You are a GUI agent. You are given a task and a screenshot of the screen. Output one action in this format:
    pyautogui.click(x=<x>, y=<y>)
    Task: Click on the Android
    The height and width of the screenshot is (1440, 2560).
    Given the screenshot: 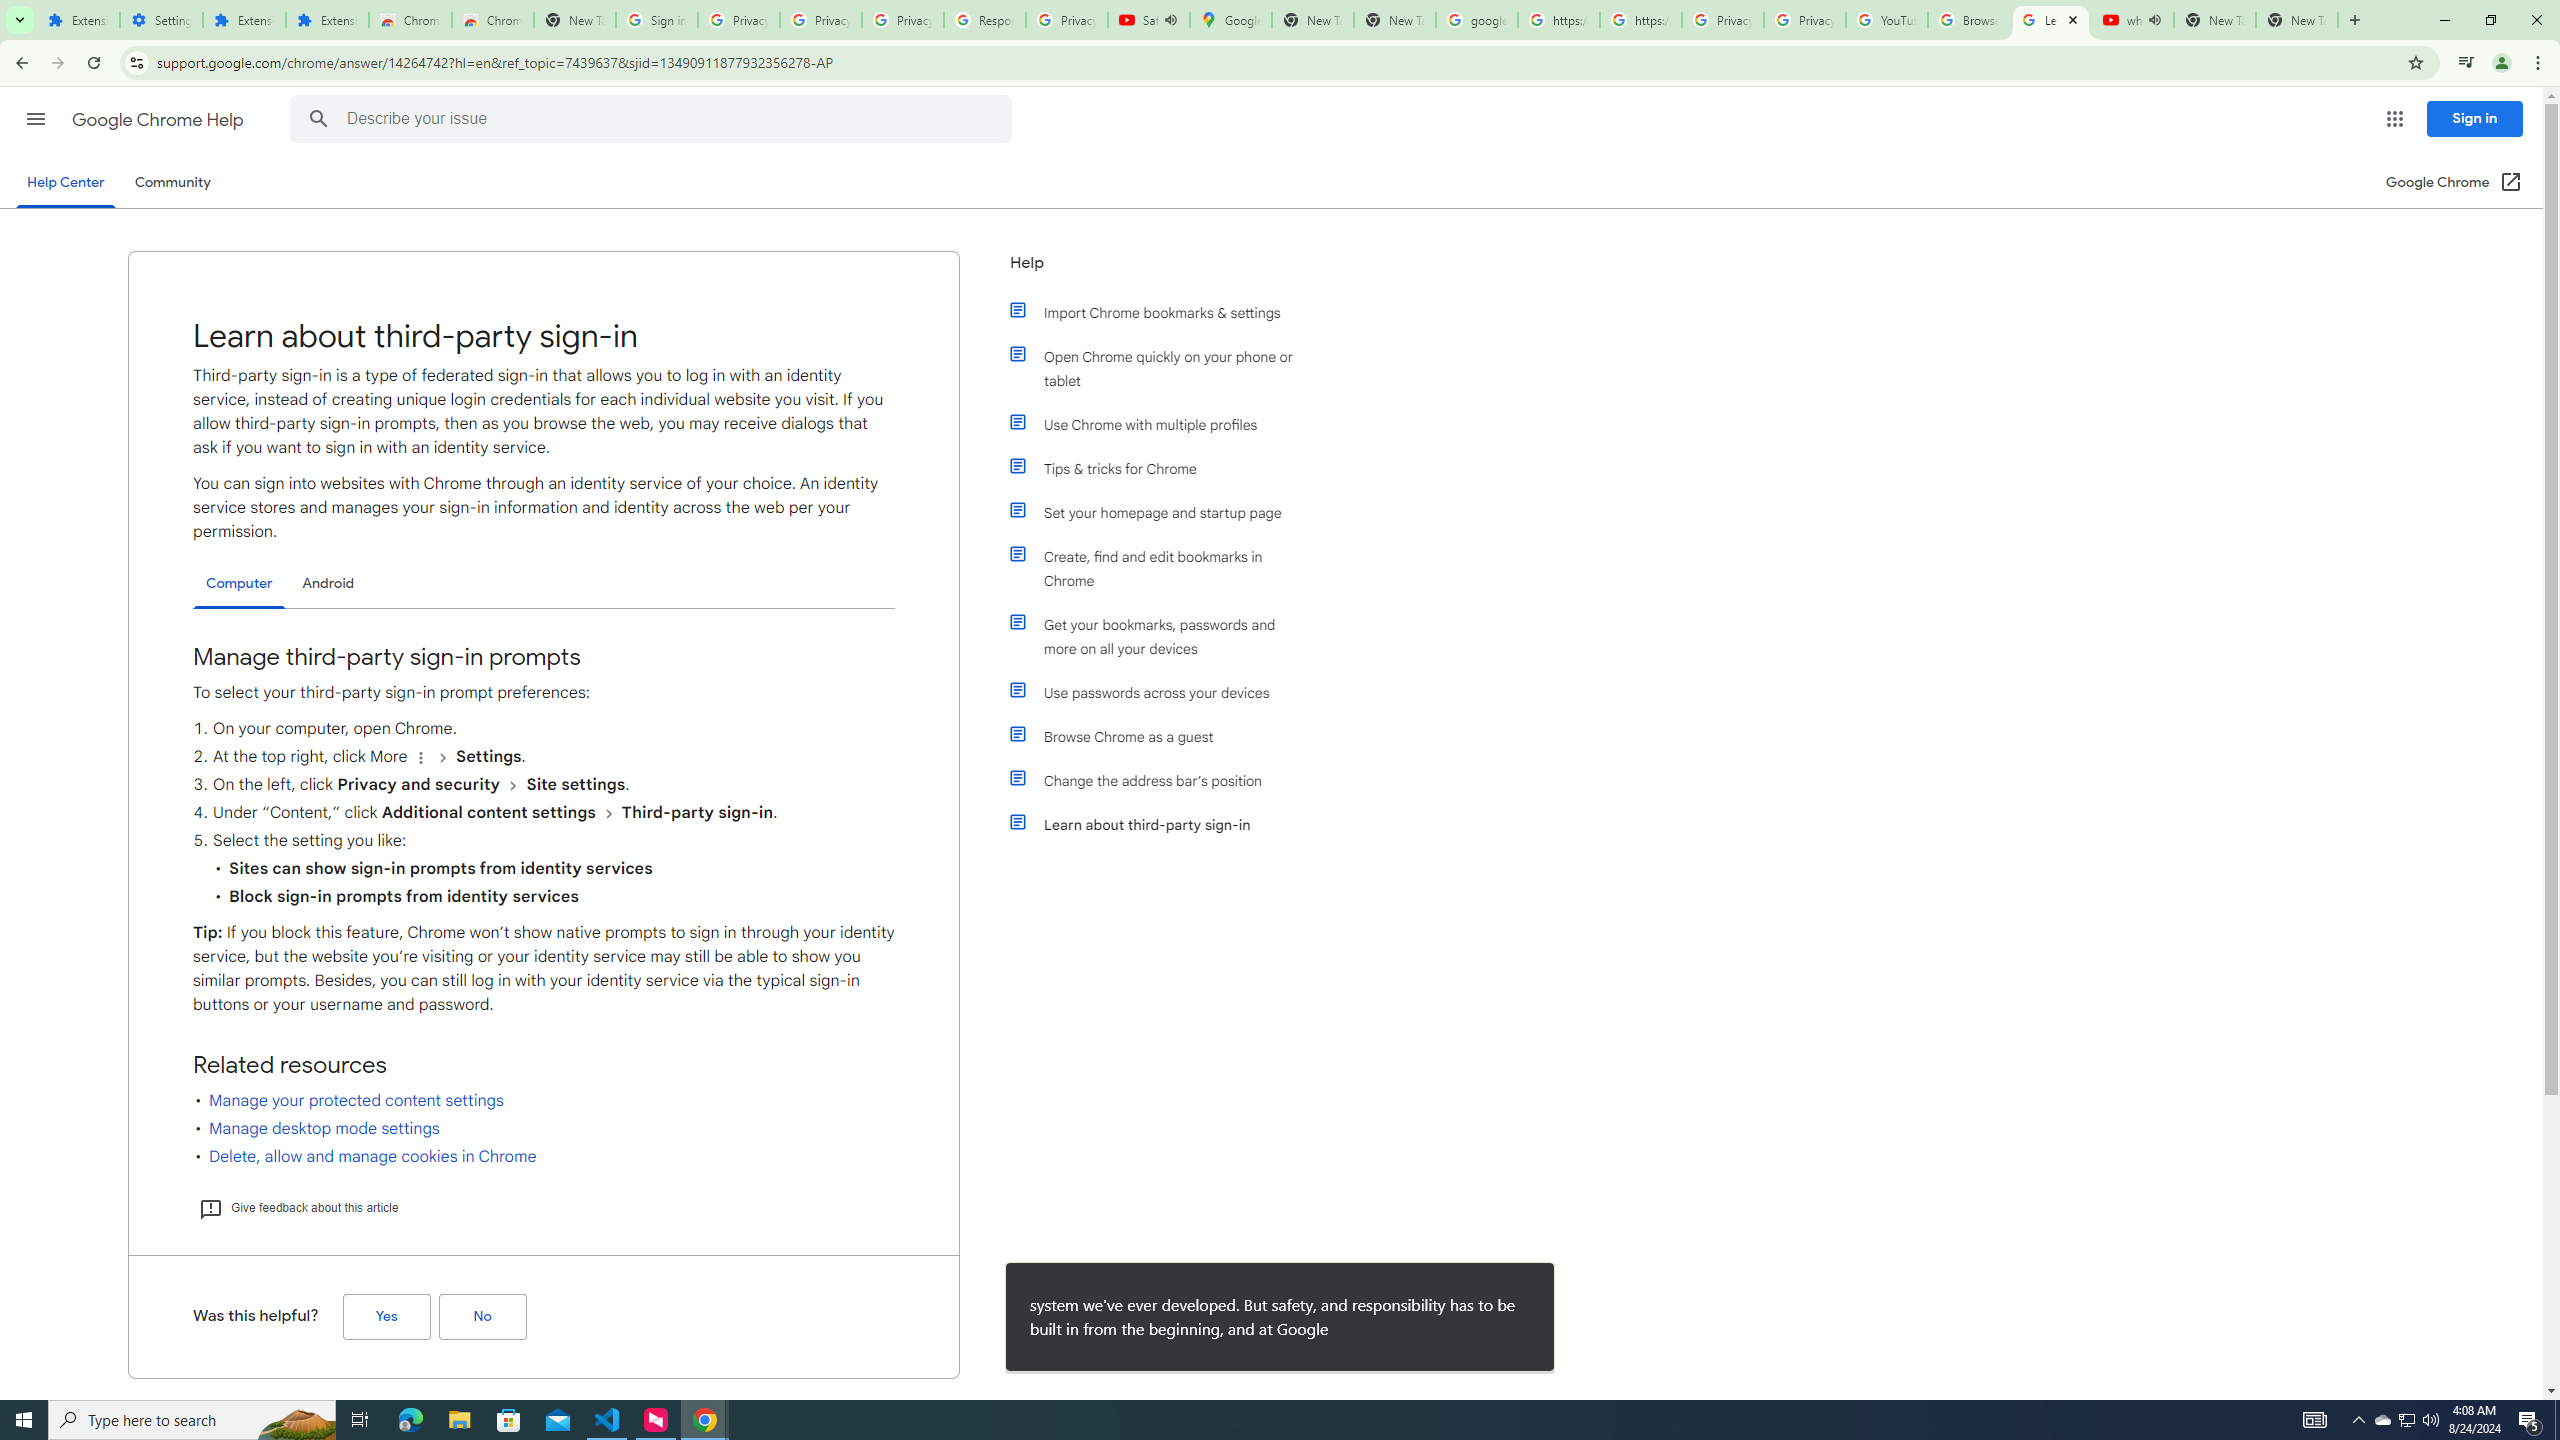 What is the action you would take?
    pyautogui.click(x=328, y=584)
    